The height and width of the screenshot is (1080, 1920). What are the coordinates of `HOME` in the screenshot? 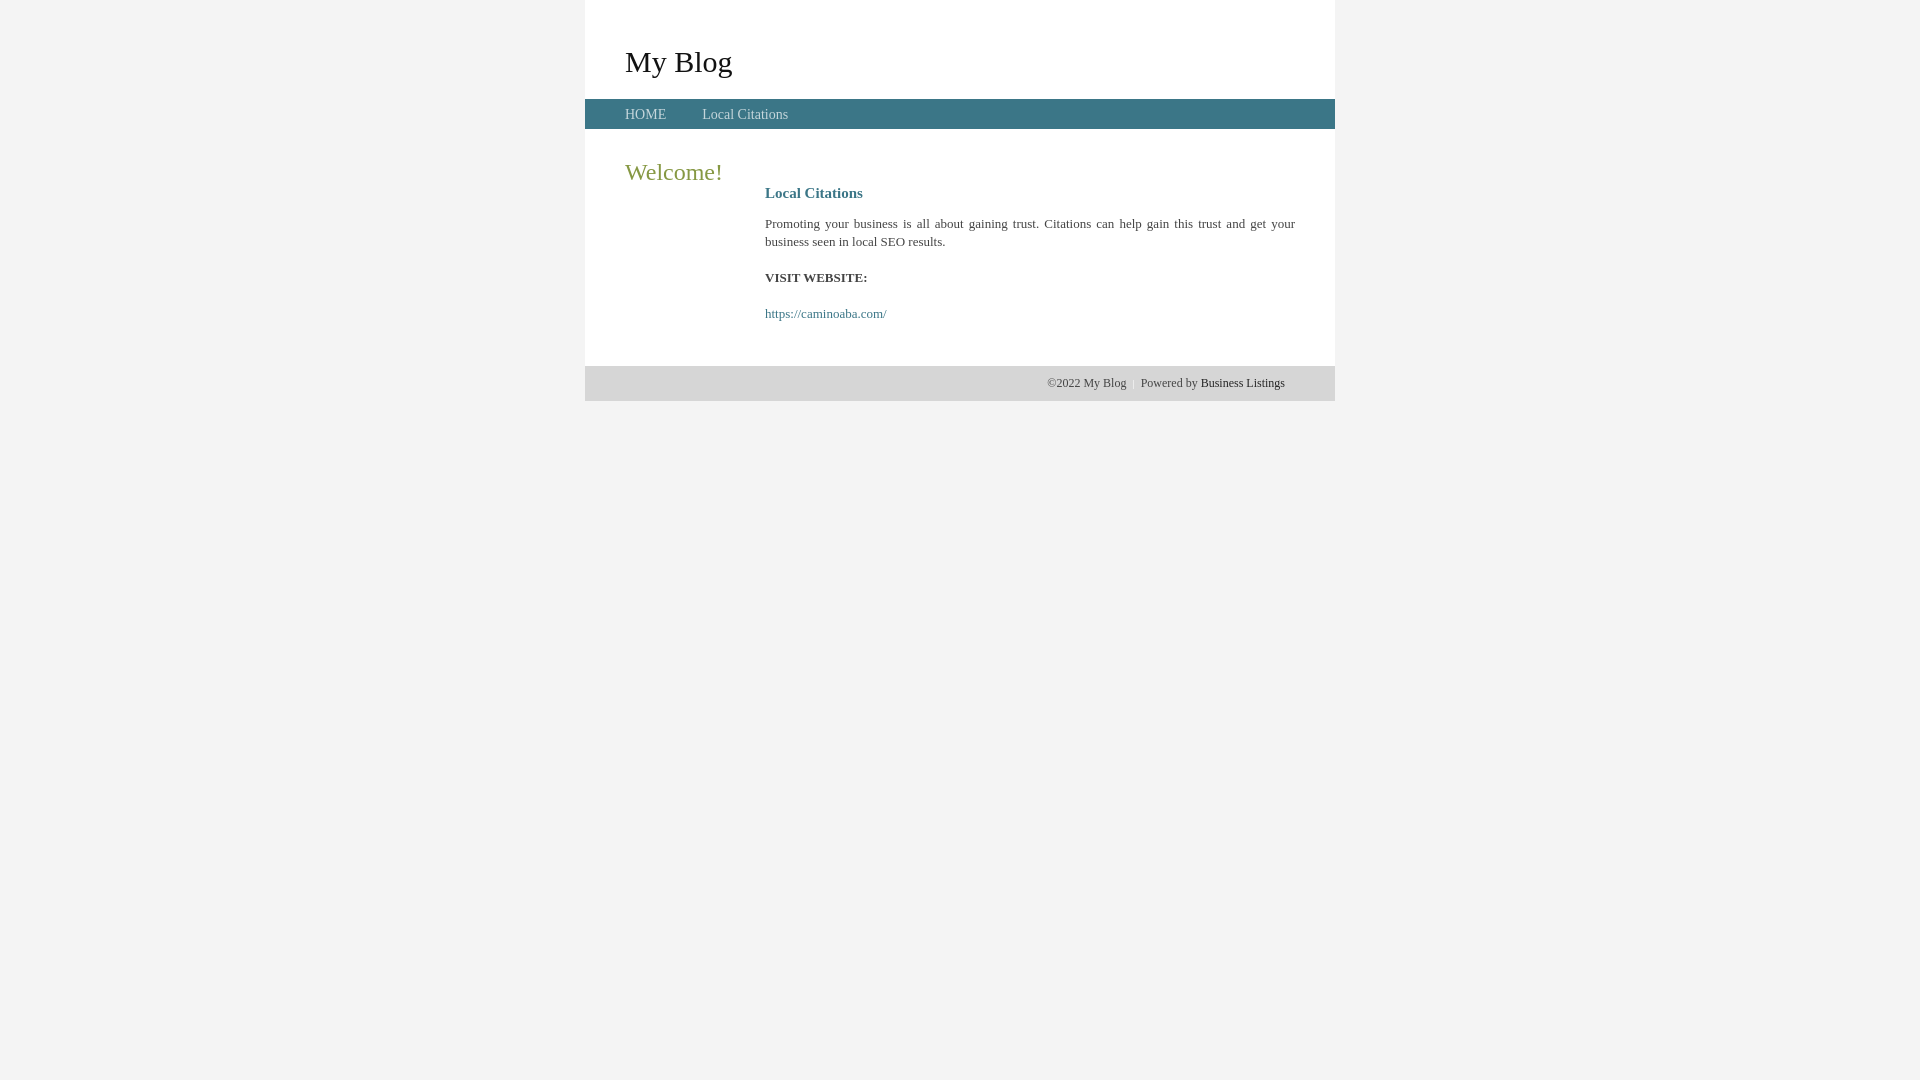 It's located at (646, 114).